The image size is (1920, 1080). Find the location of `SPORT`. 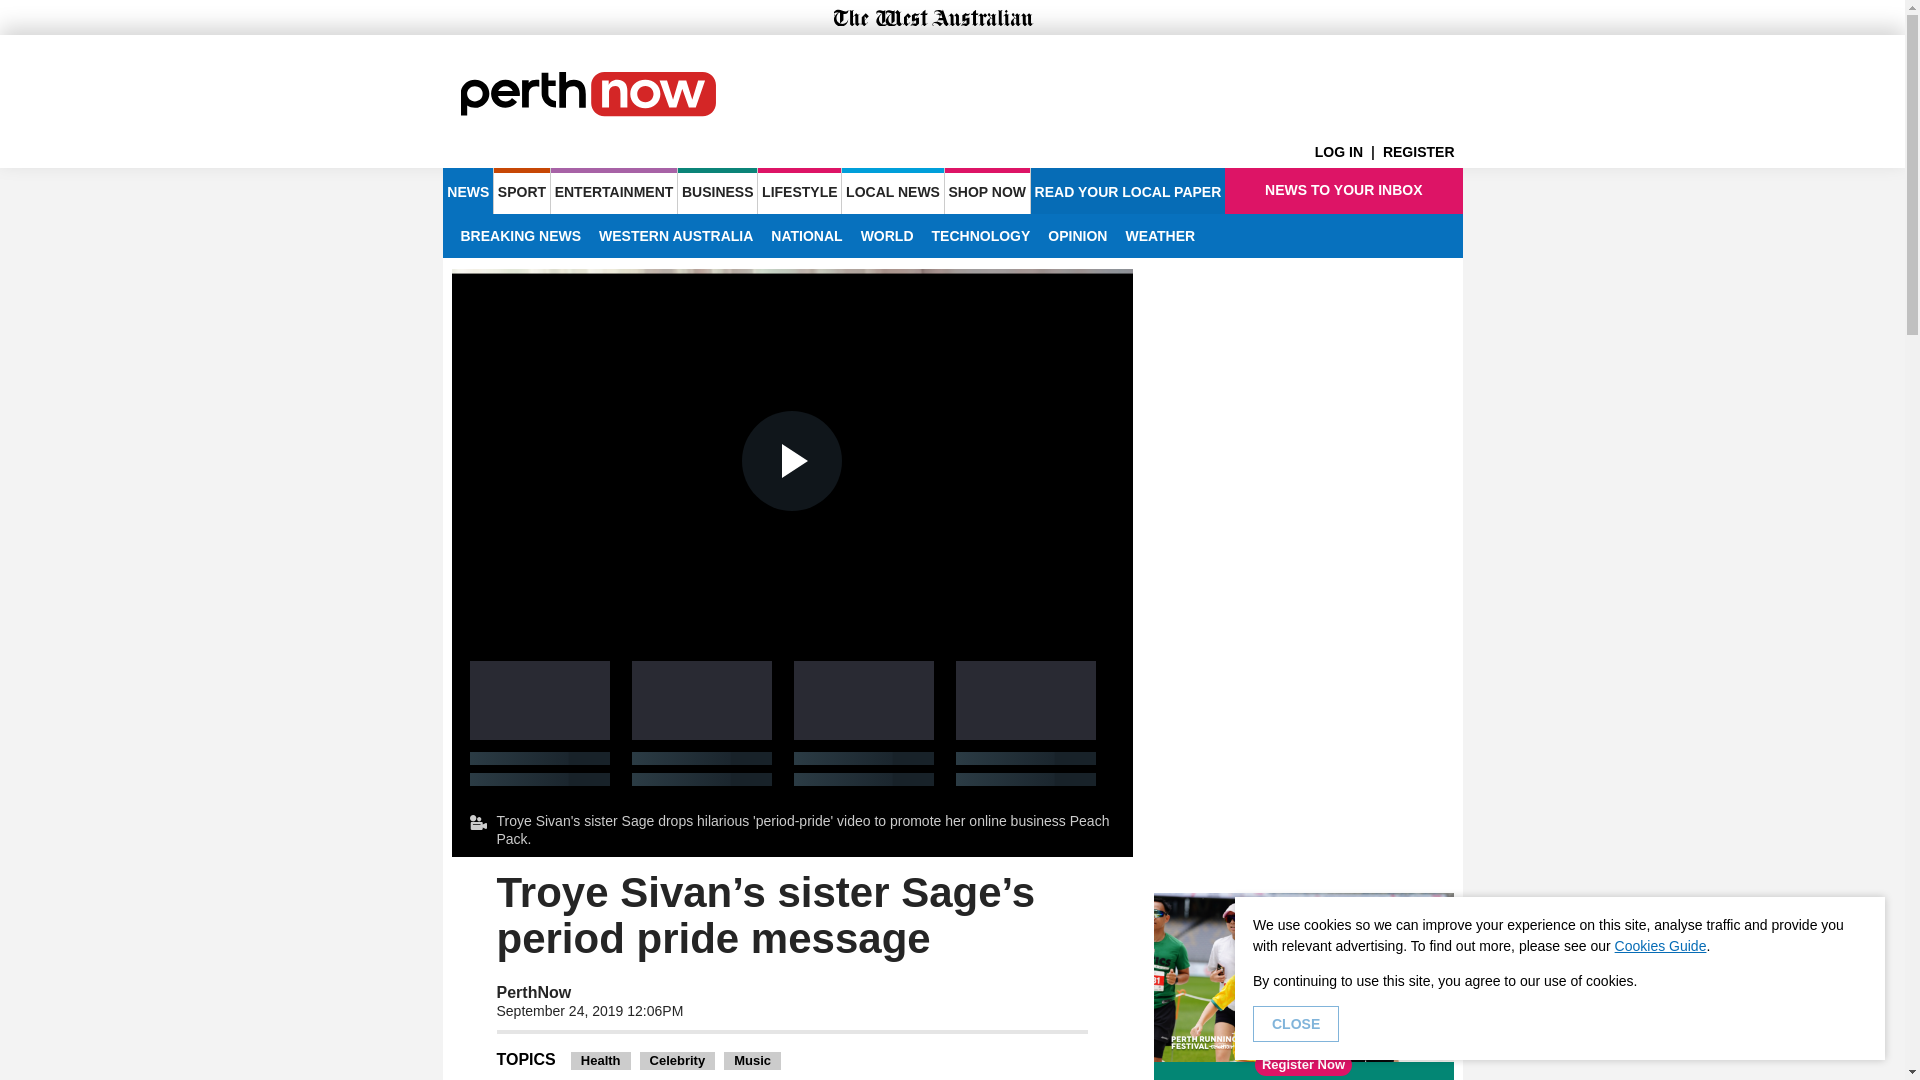

SPORT is located at coordinates (521, 190).